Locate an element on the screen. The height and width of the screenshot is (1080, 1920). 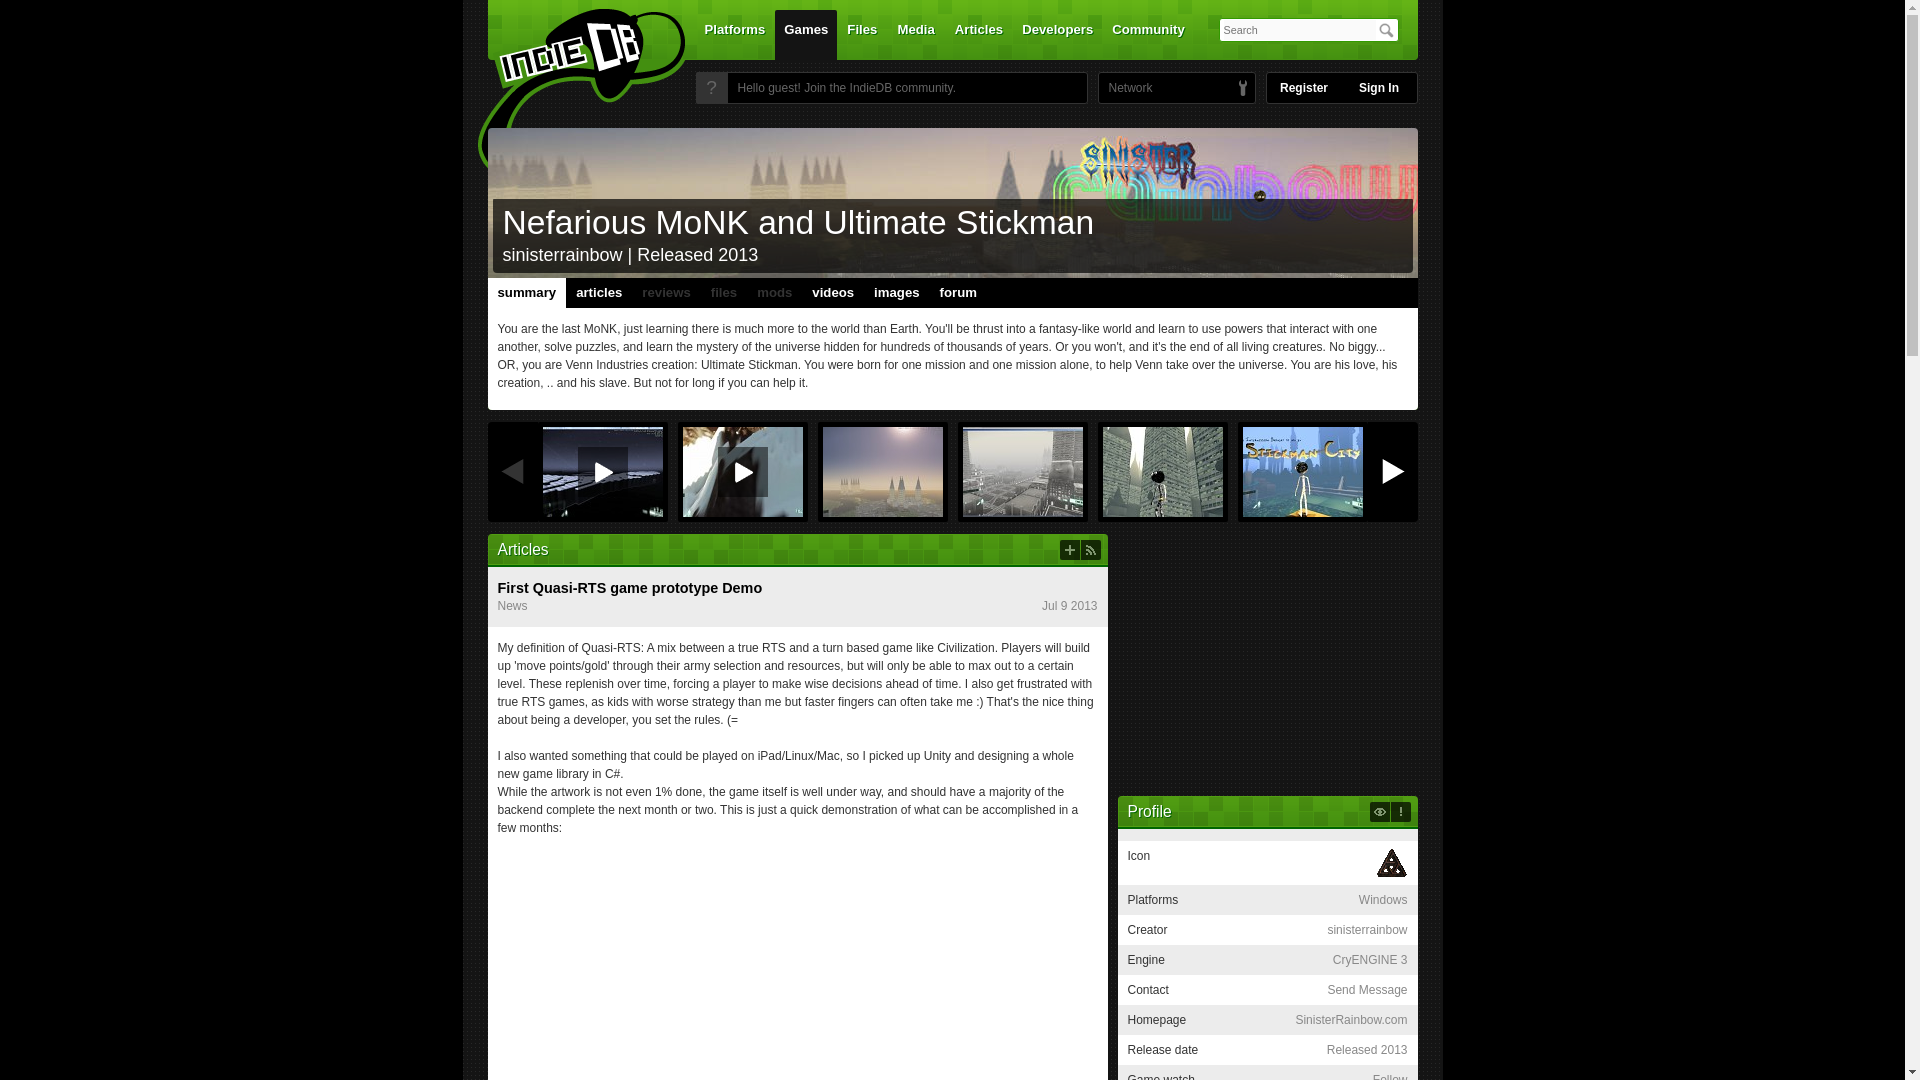
Stickman in a city environment is located at coordinates (1162, 472).